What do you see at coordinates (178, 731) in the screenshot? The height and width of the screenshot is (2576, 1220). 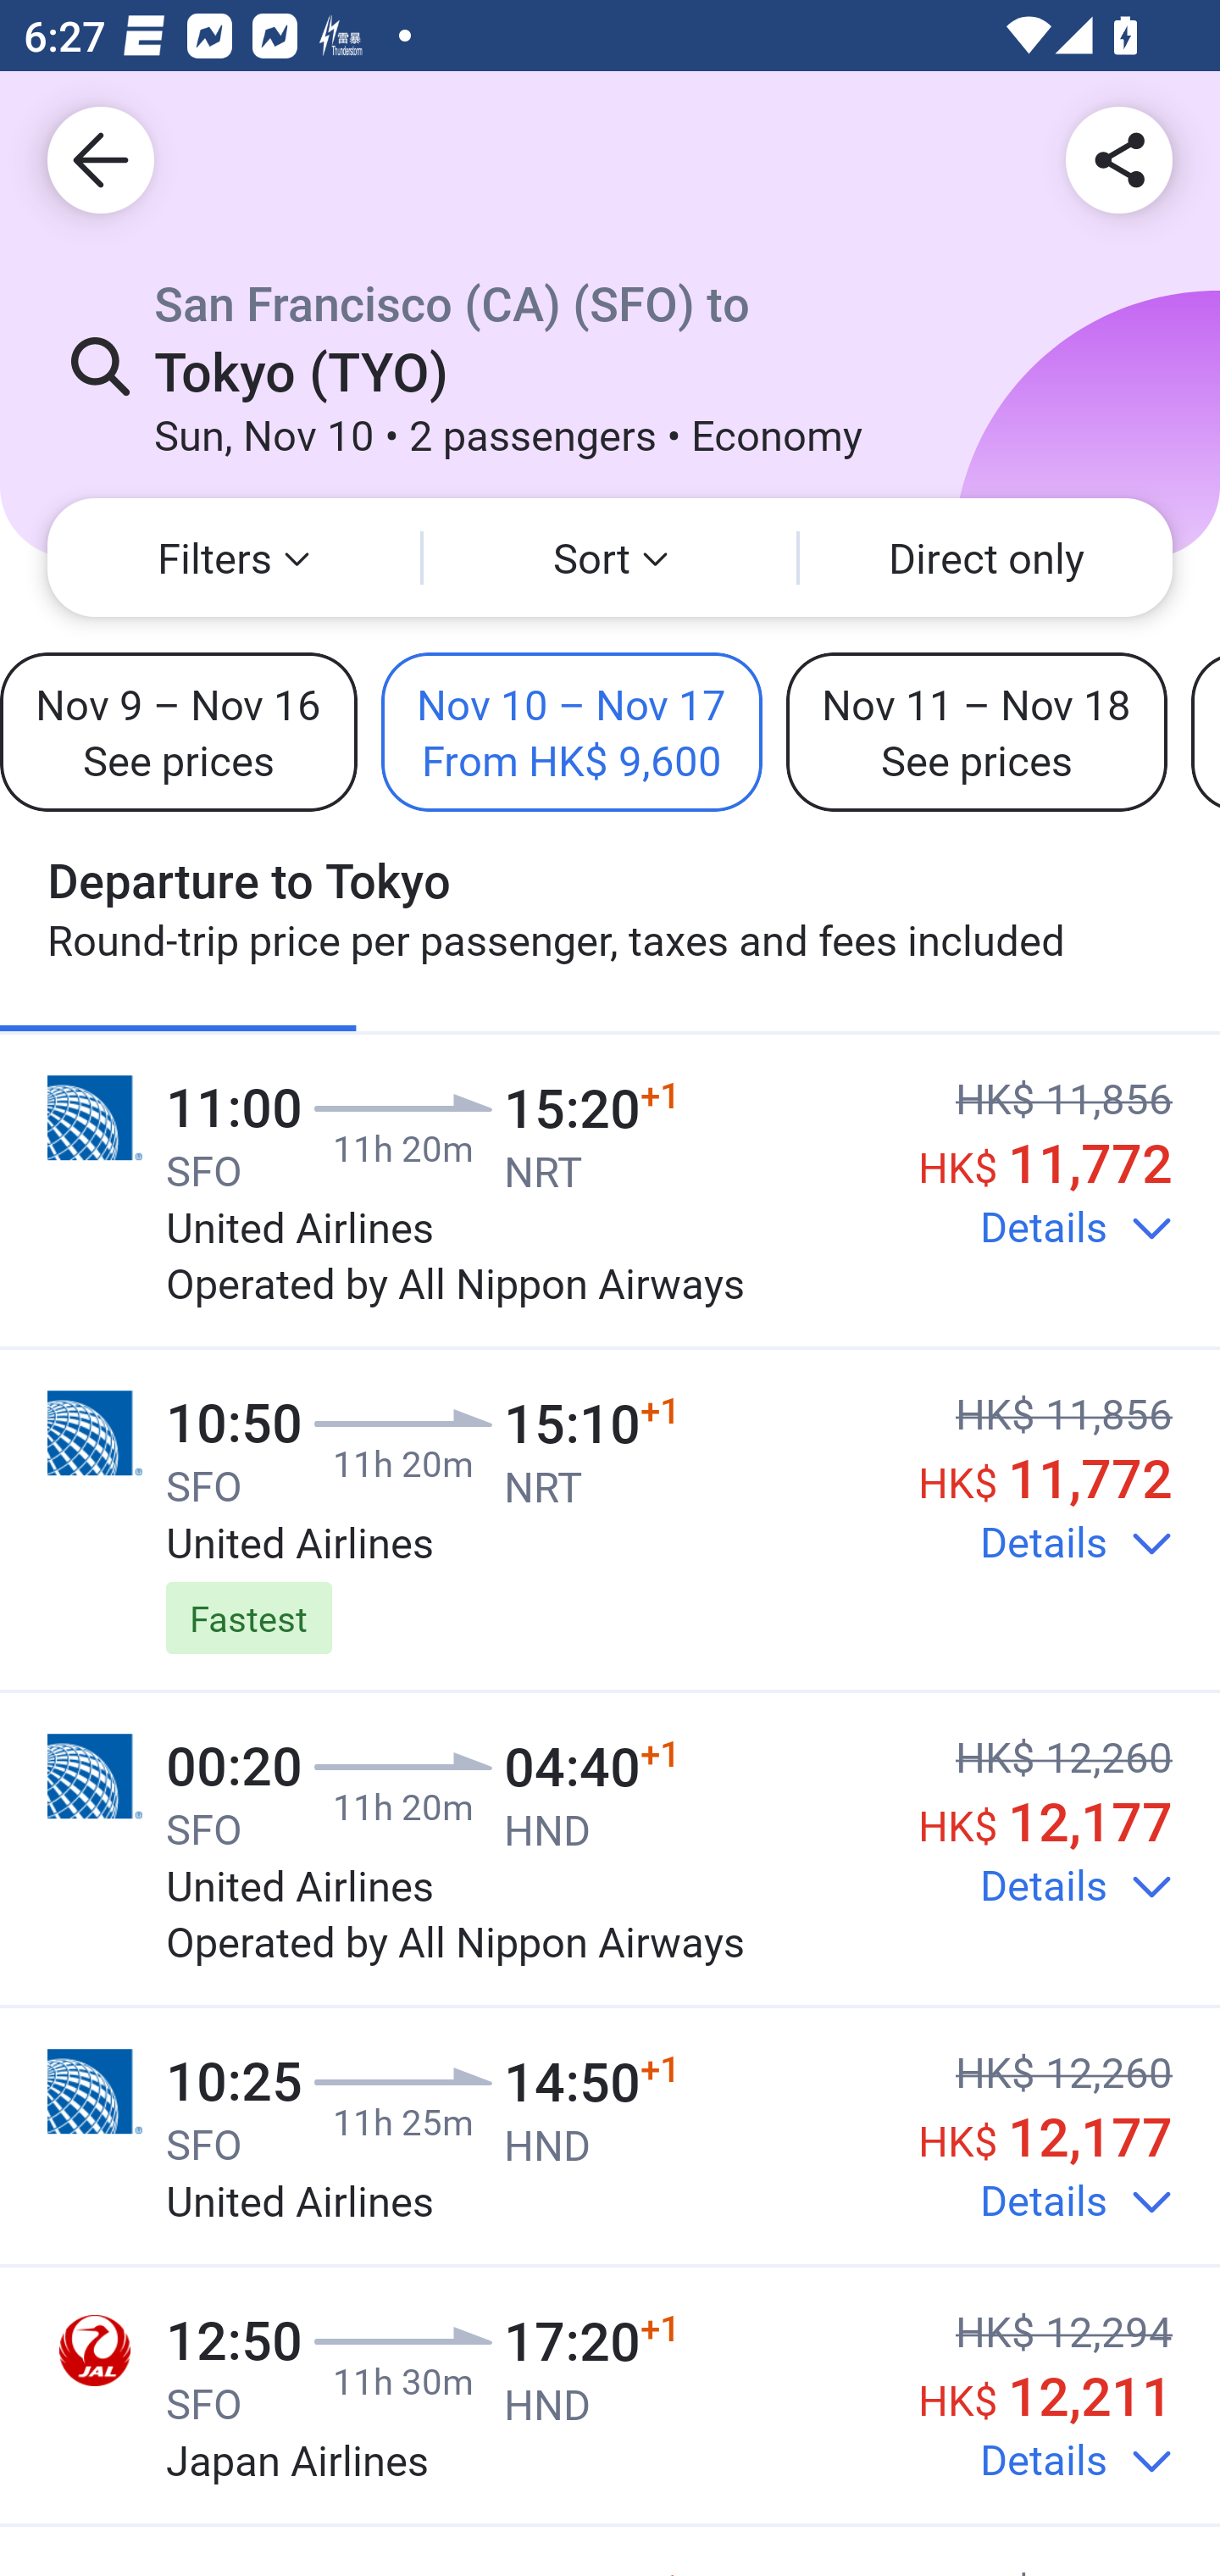 I see `Nov 9 – Nov 16 See prices` at bounding box center [178, 731].